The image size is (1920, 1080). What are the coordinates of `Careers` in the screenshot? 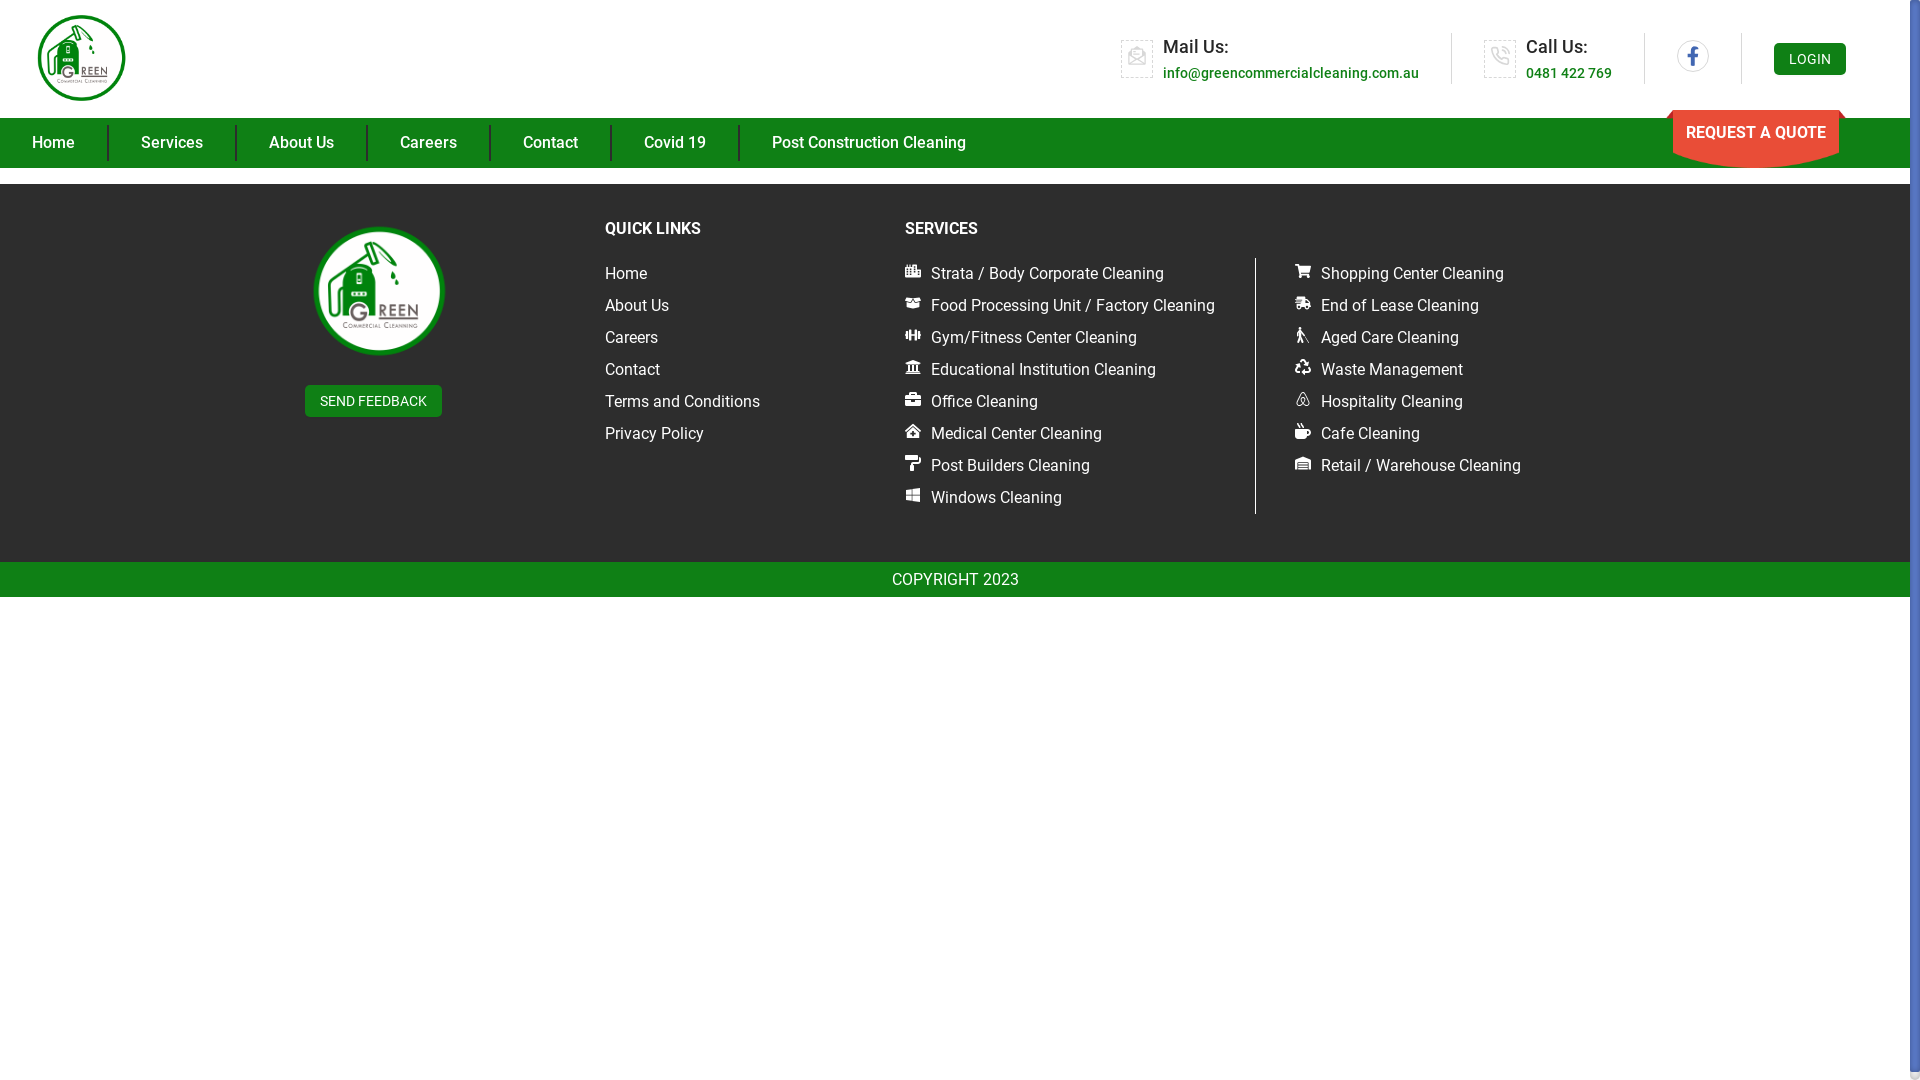 It's located at (632, 338).